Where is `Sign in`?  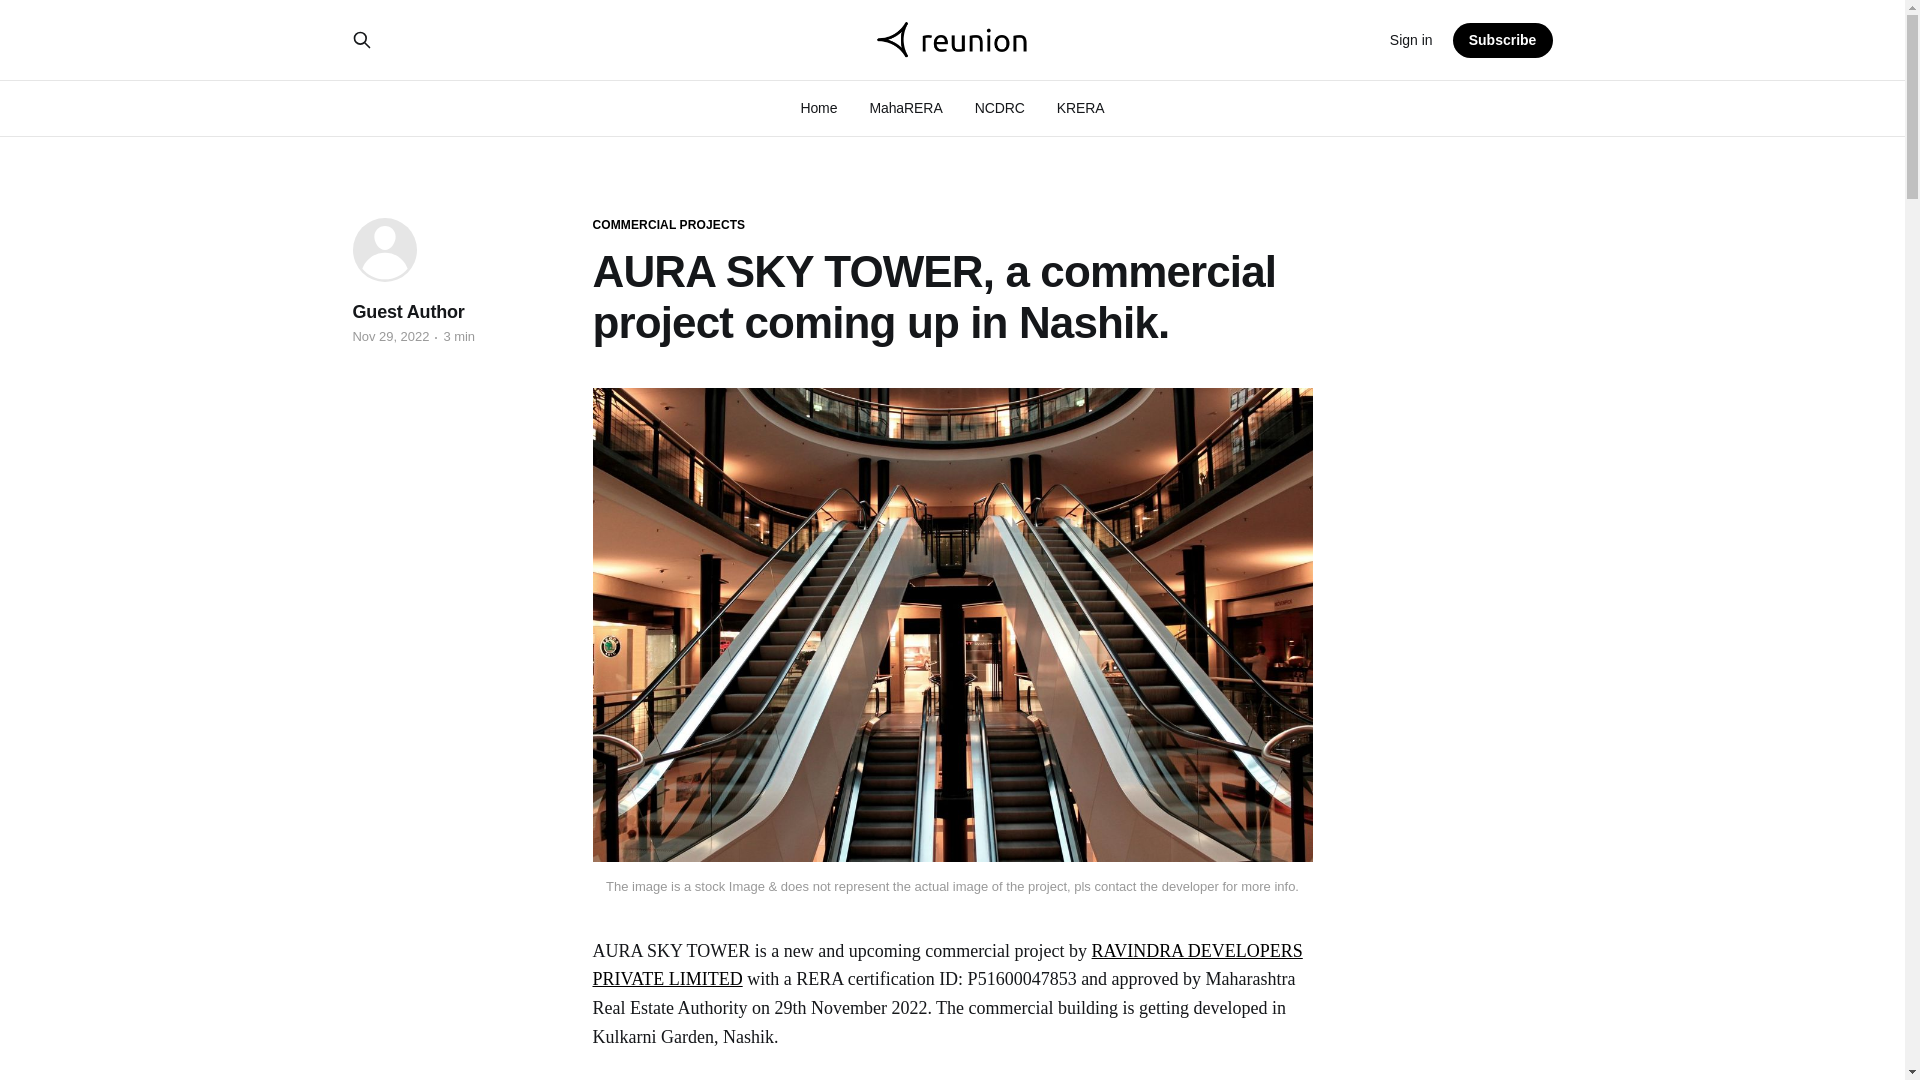 Sign in is located at coordinates (1411, 40).